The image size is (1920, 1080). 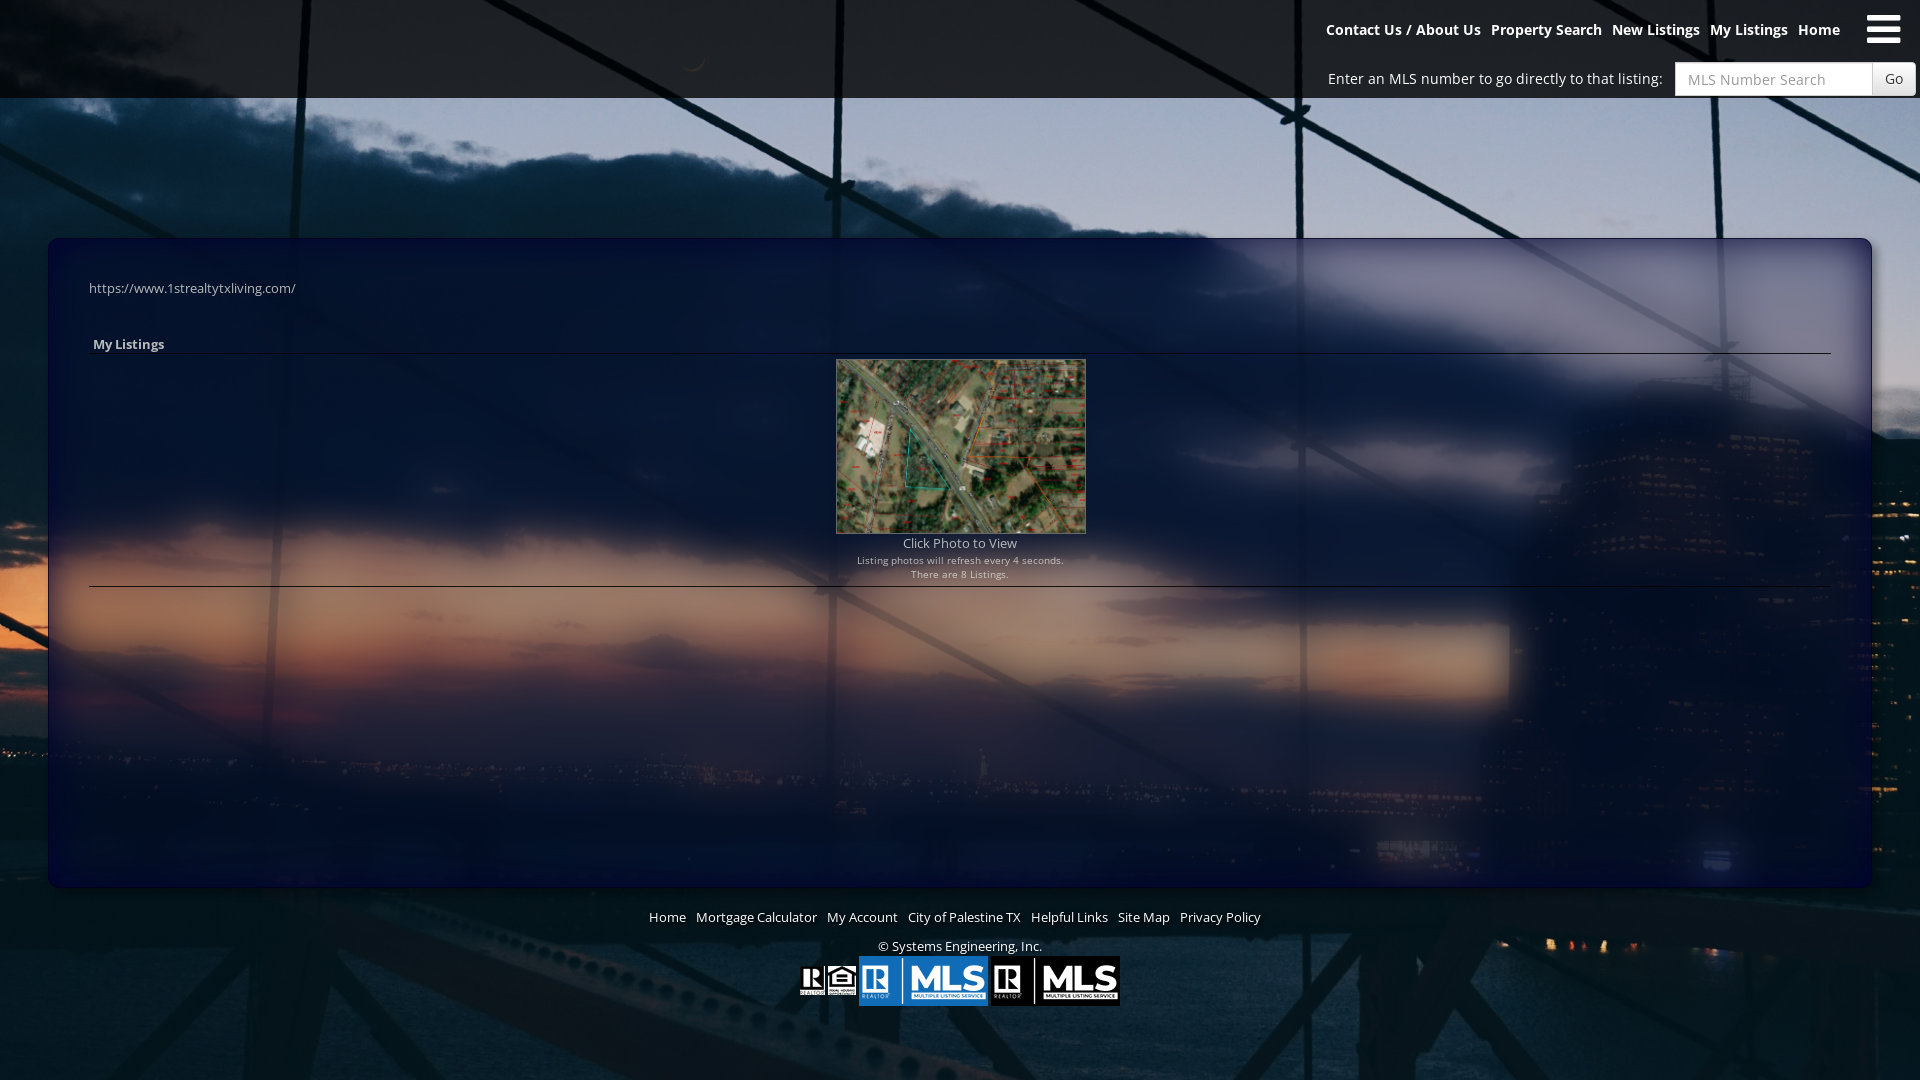 What do you see at coordinates (1749, 38) in the screenshot?
I see `My Listings` at bounding box center [1749, 38].